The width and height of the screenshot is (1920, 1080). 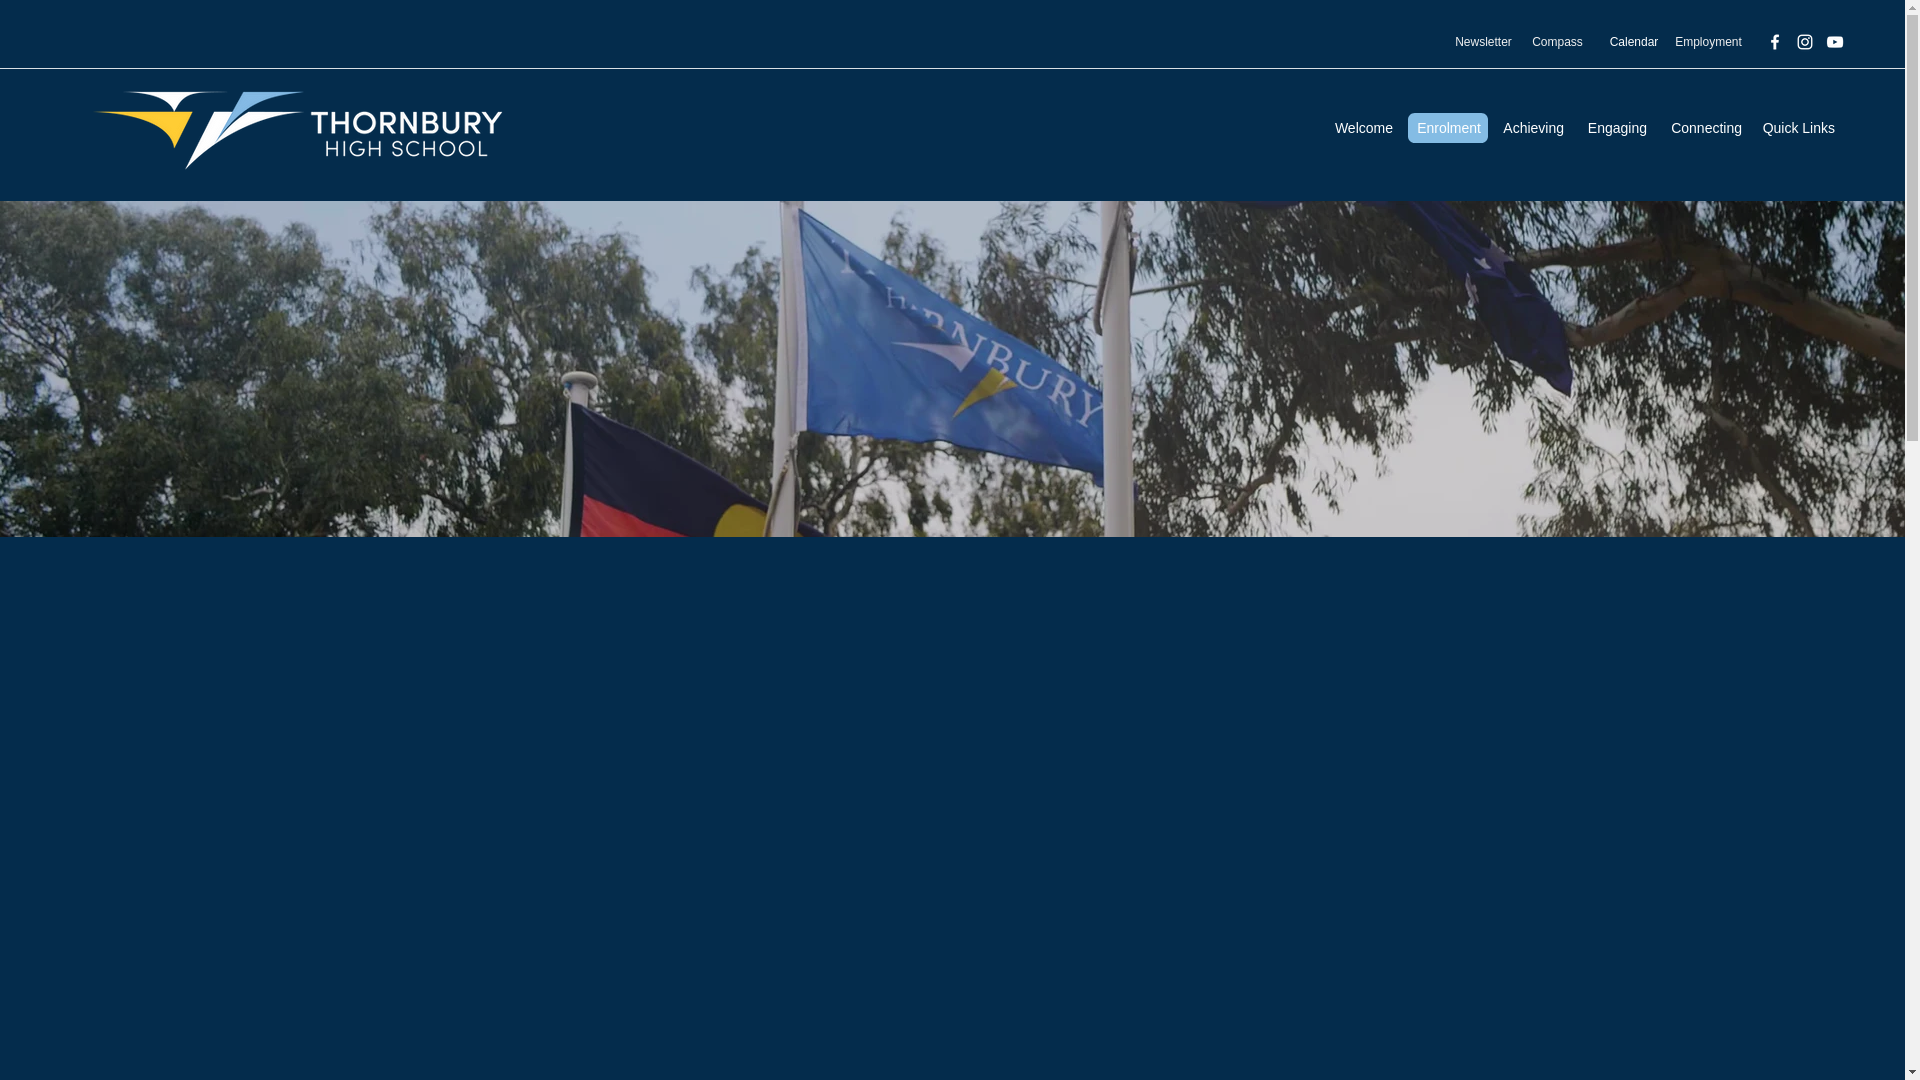 What do you see at coordinates (1532, 128) in the screenshot?
I see `Achieving` at bounding box center [1532, 128].